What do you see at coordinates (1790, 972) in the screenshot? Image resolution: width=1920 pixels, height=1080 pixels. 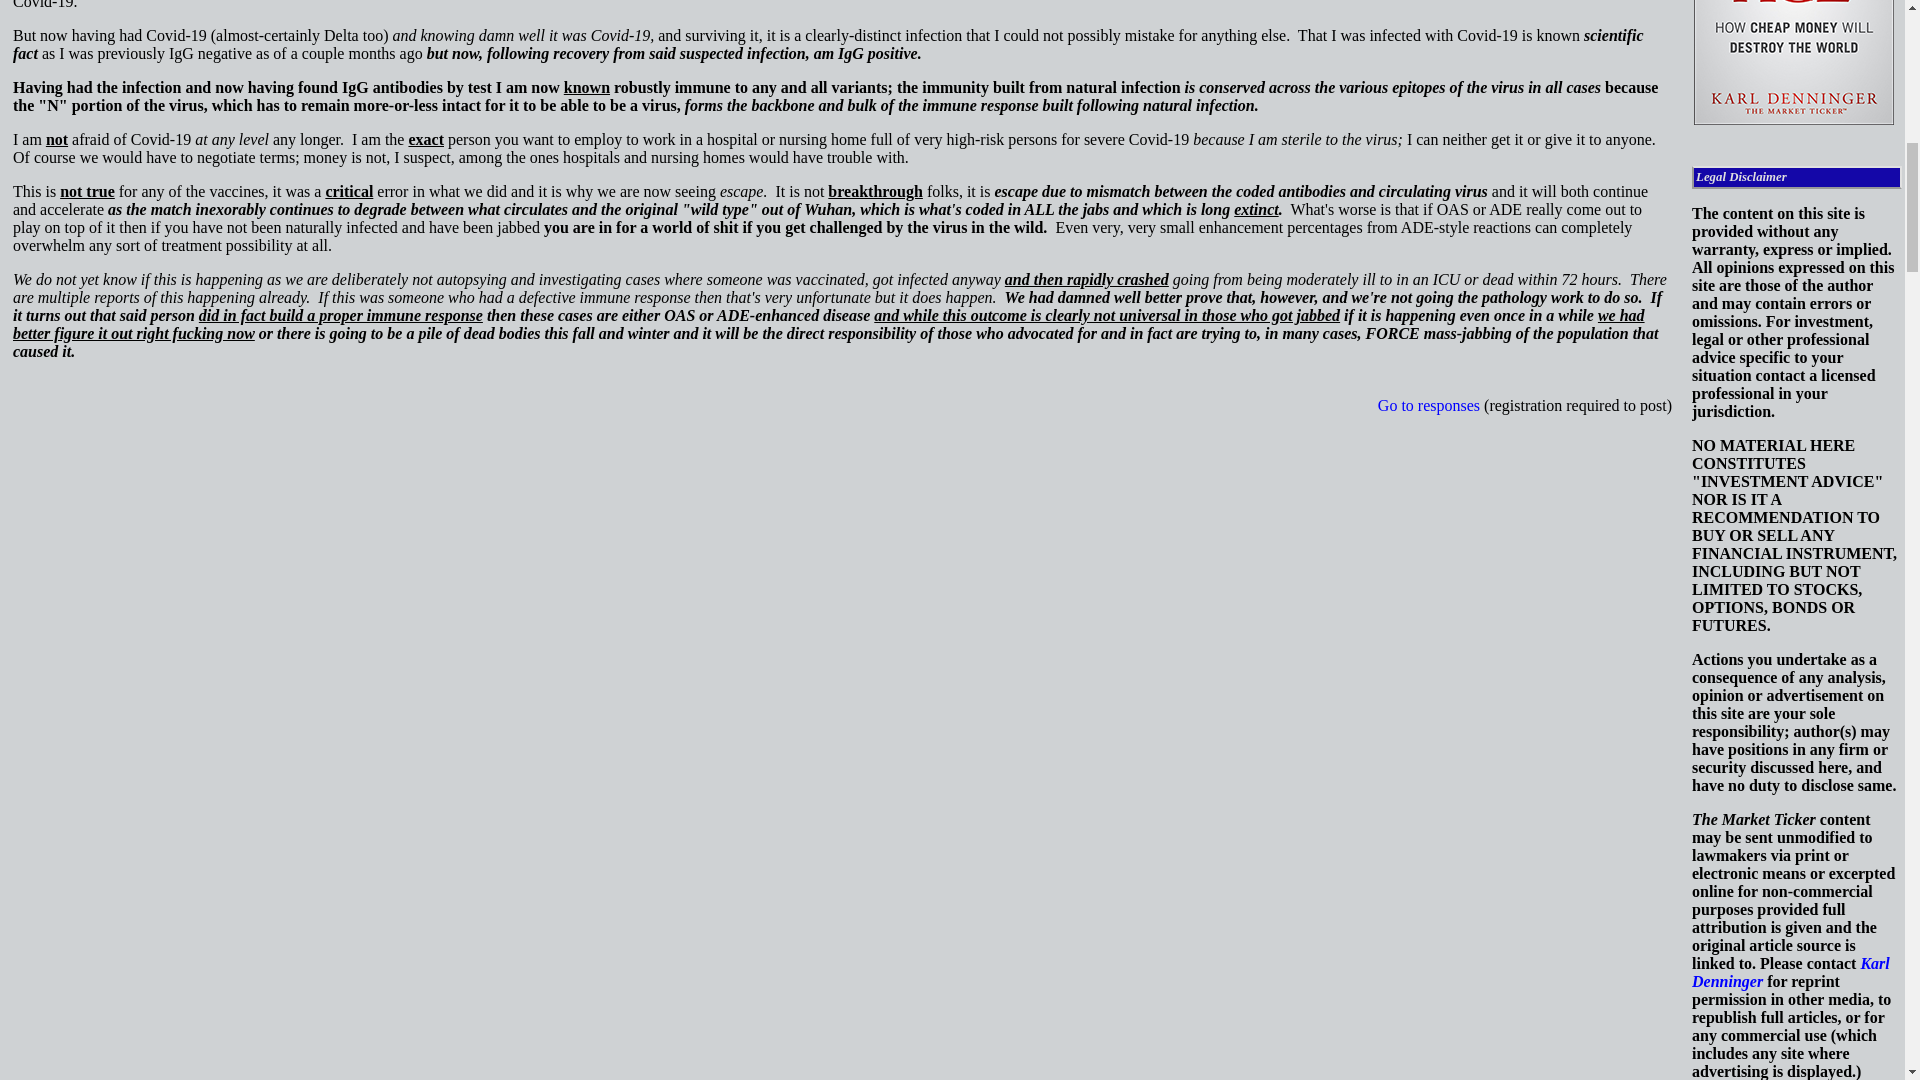 I see `Karl Denninger` at bounding box center [1790, 972].